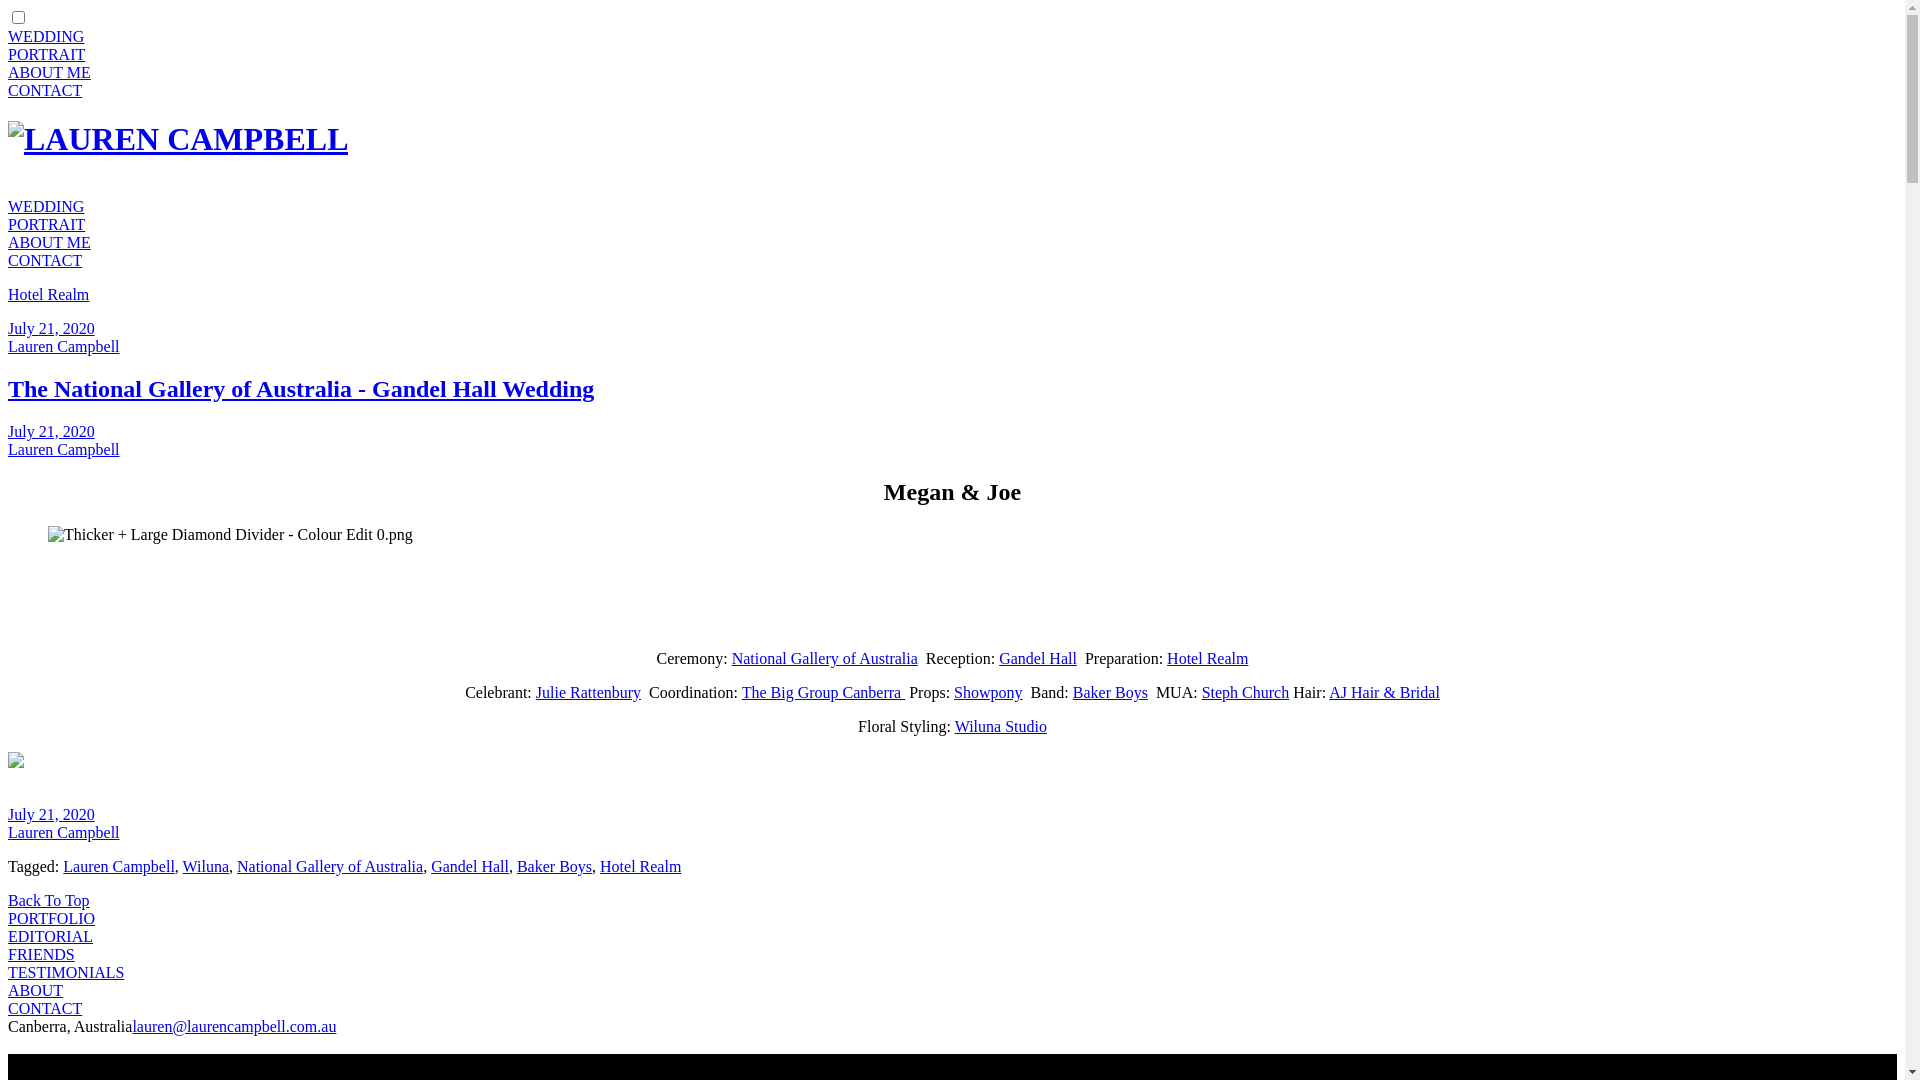 The width and height of the screenshot is (1920, 1080). I want to click on Hotel Realm, so click(640, 866).